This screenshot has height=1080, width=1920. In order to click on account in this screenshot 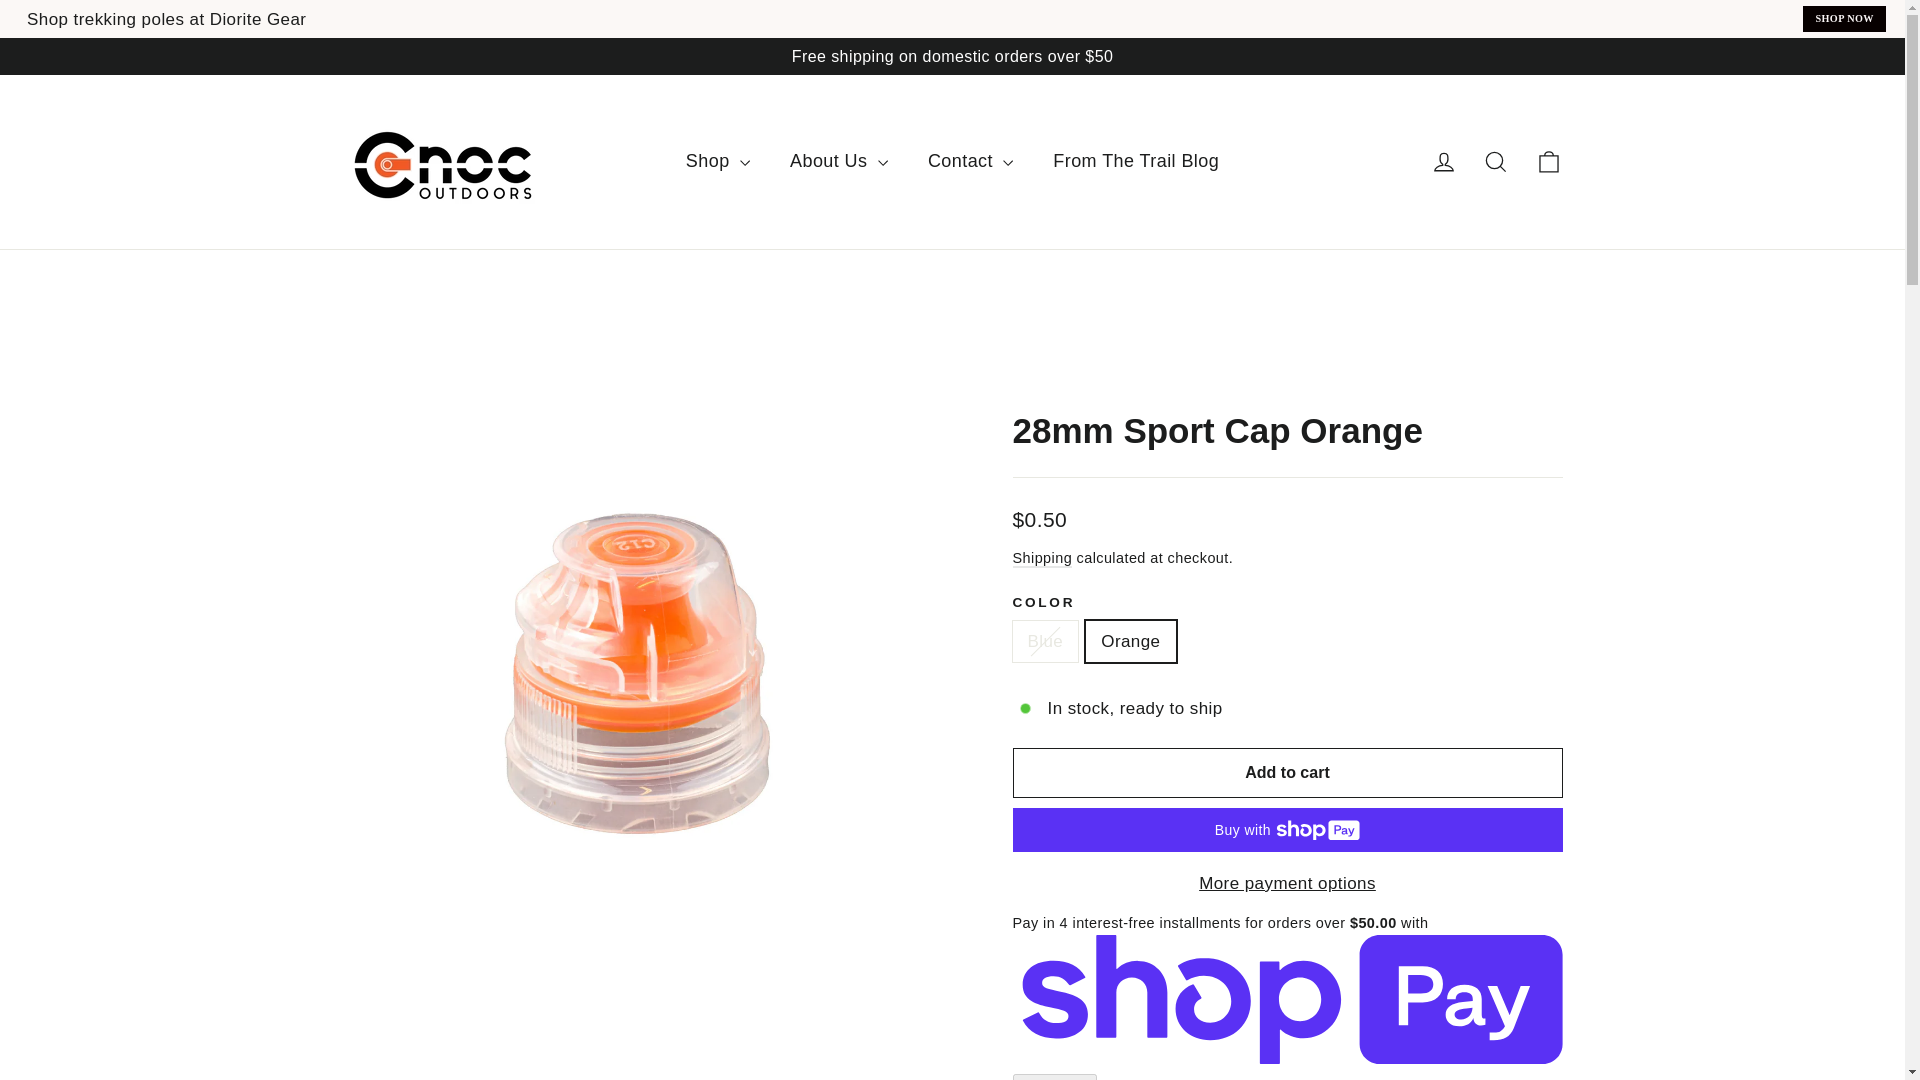, I will do `click(1444, 162)`.